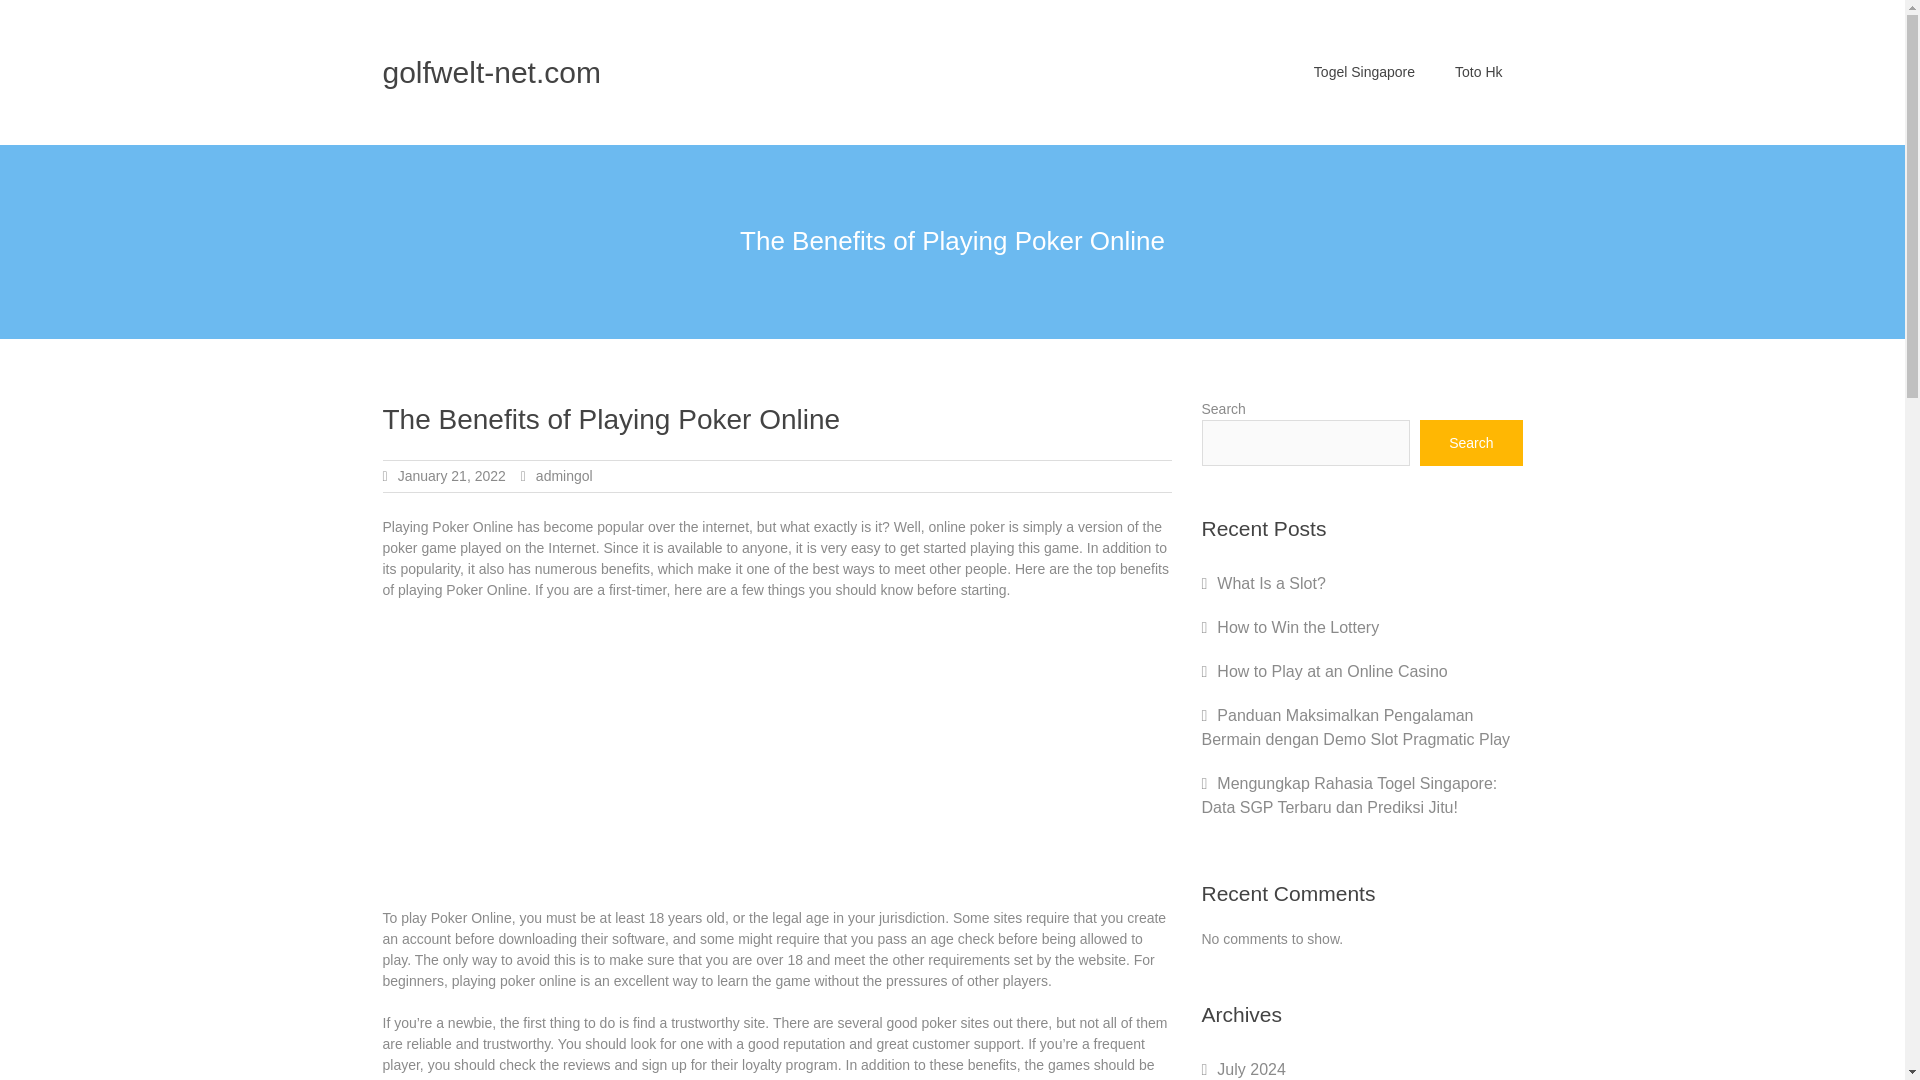  What do you see at coordinates (1252, 1068) in the screenshot?
I see `July 2024` at bounding box center [1252, 1068].